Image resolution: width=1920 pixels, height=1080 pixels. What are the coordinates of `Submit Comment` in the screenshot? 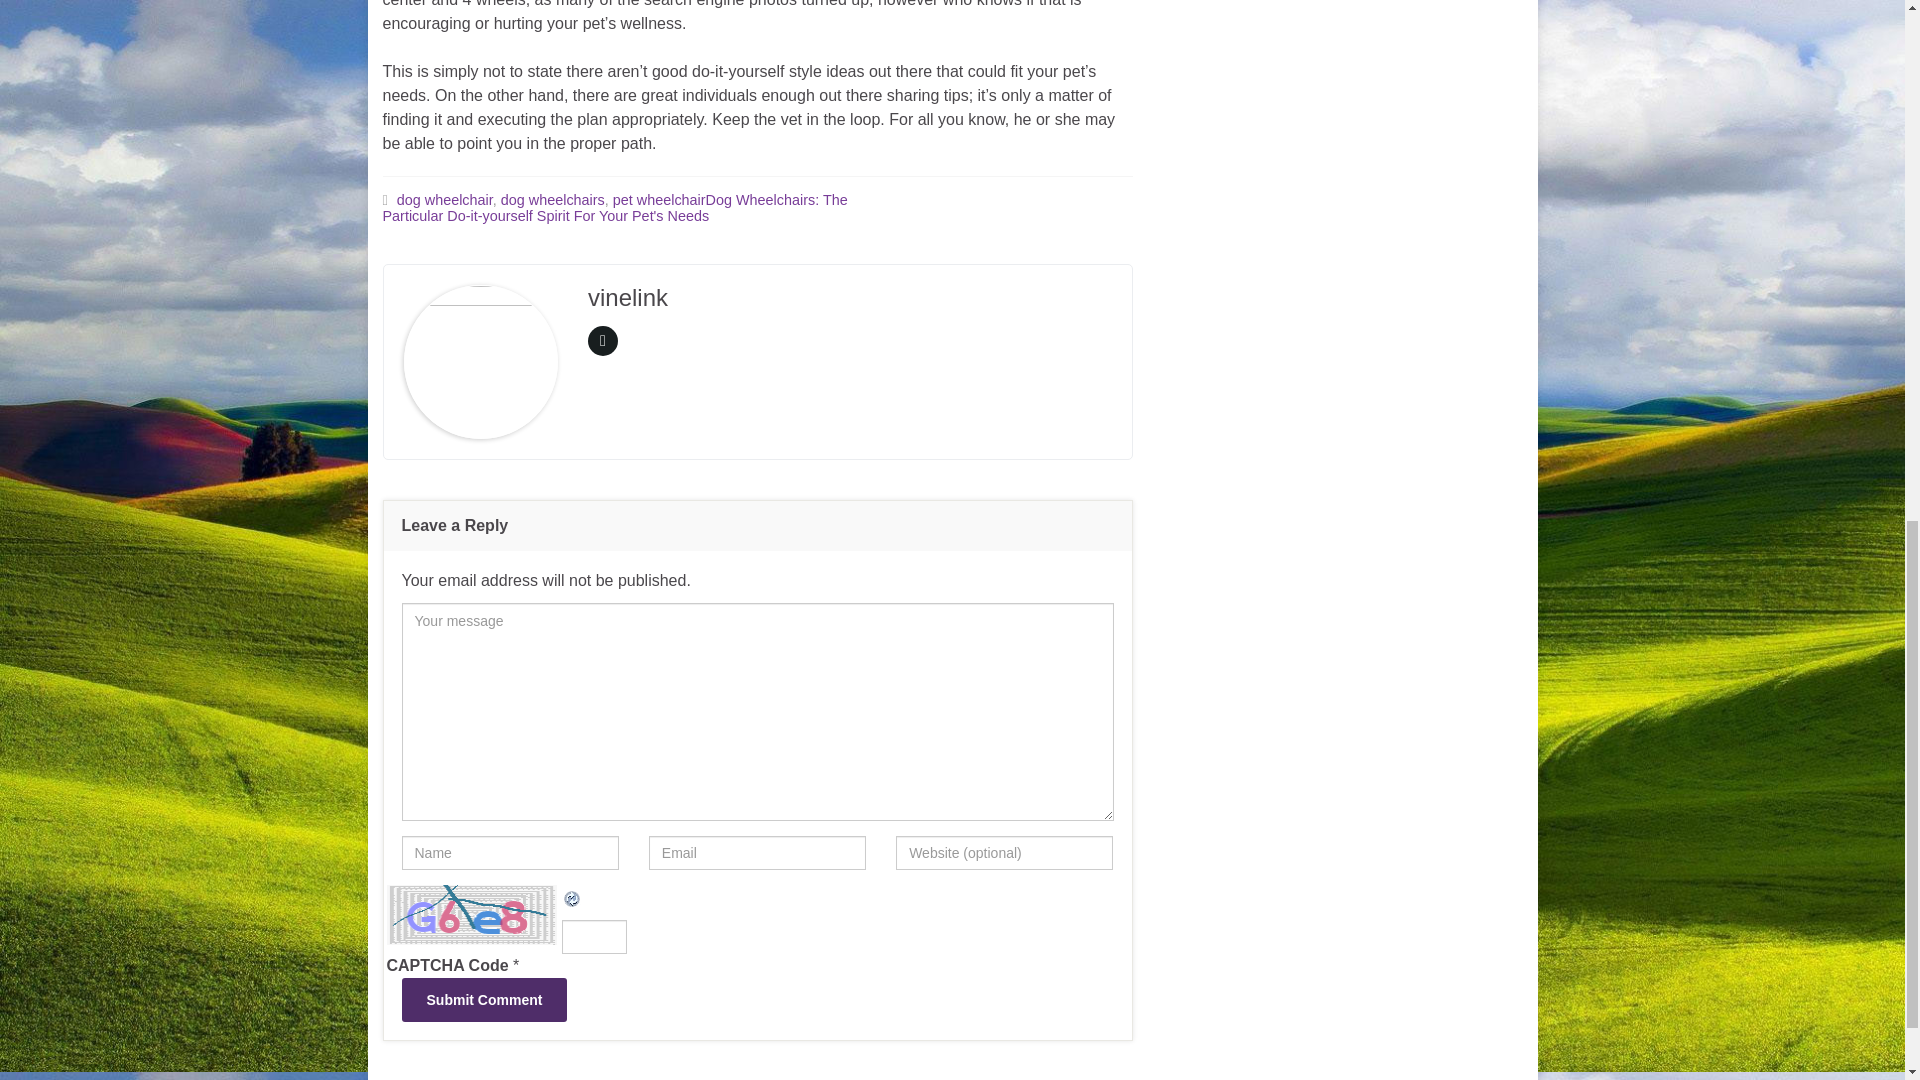 It's located at (484, 1000).